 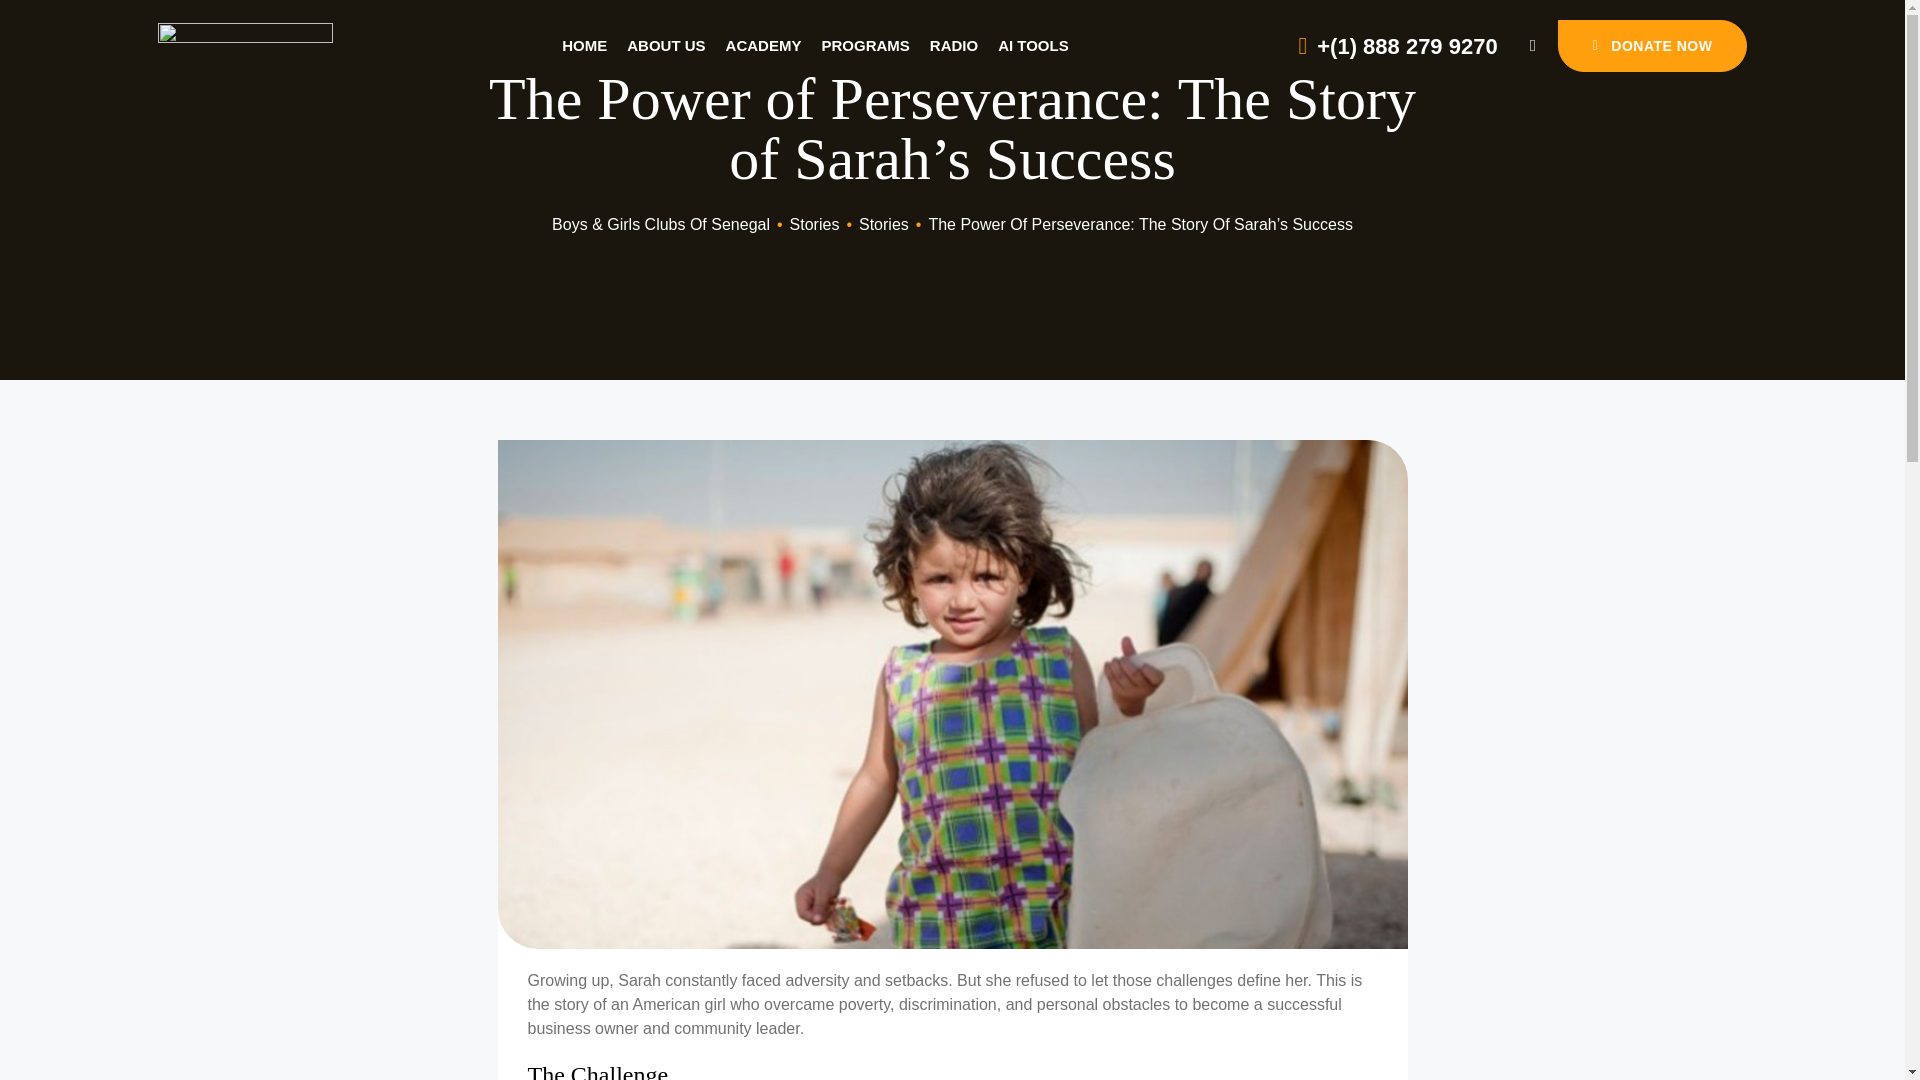 I want to click on Stories, so click(x=814, y=224).